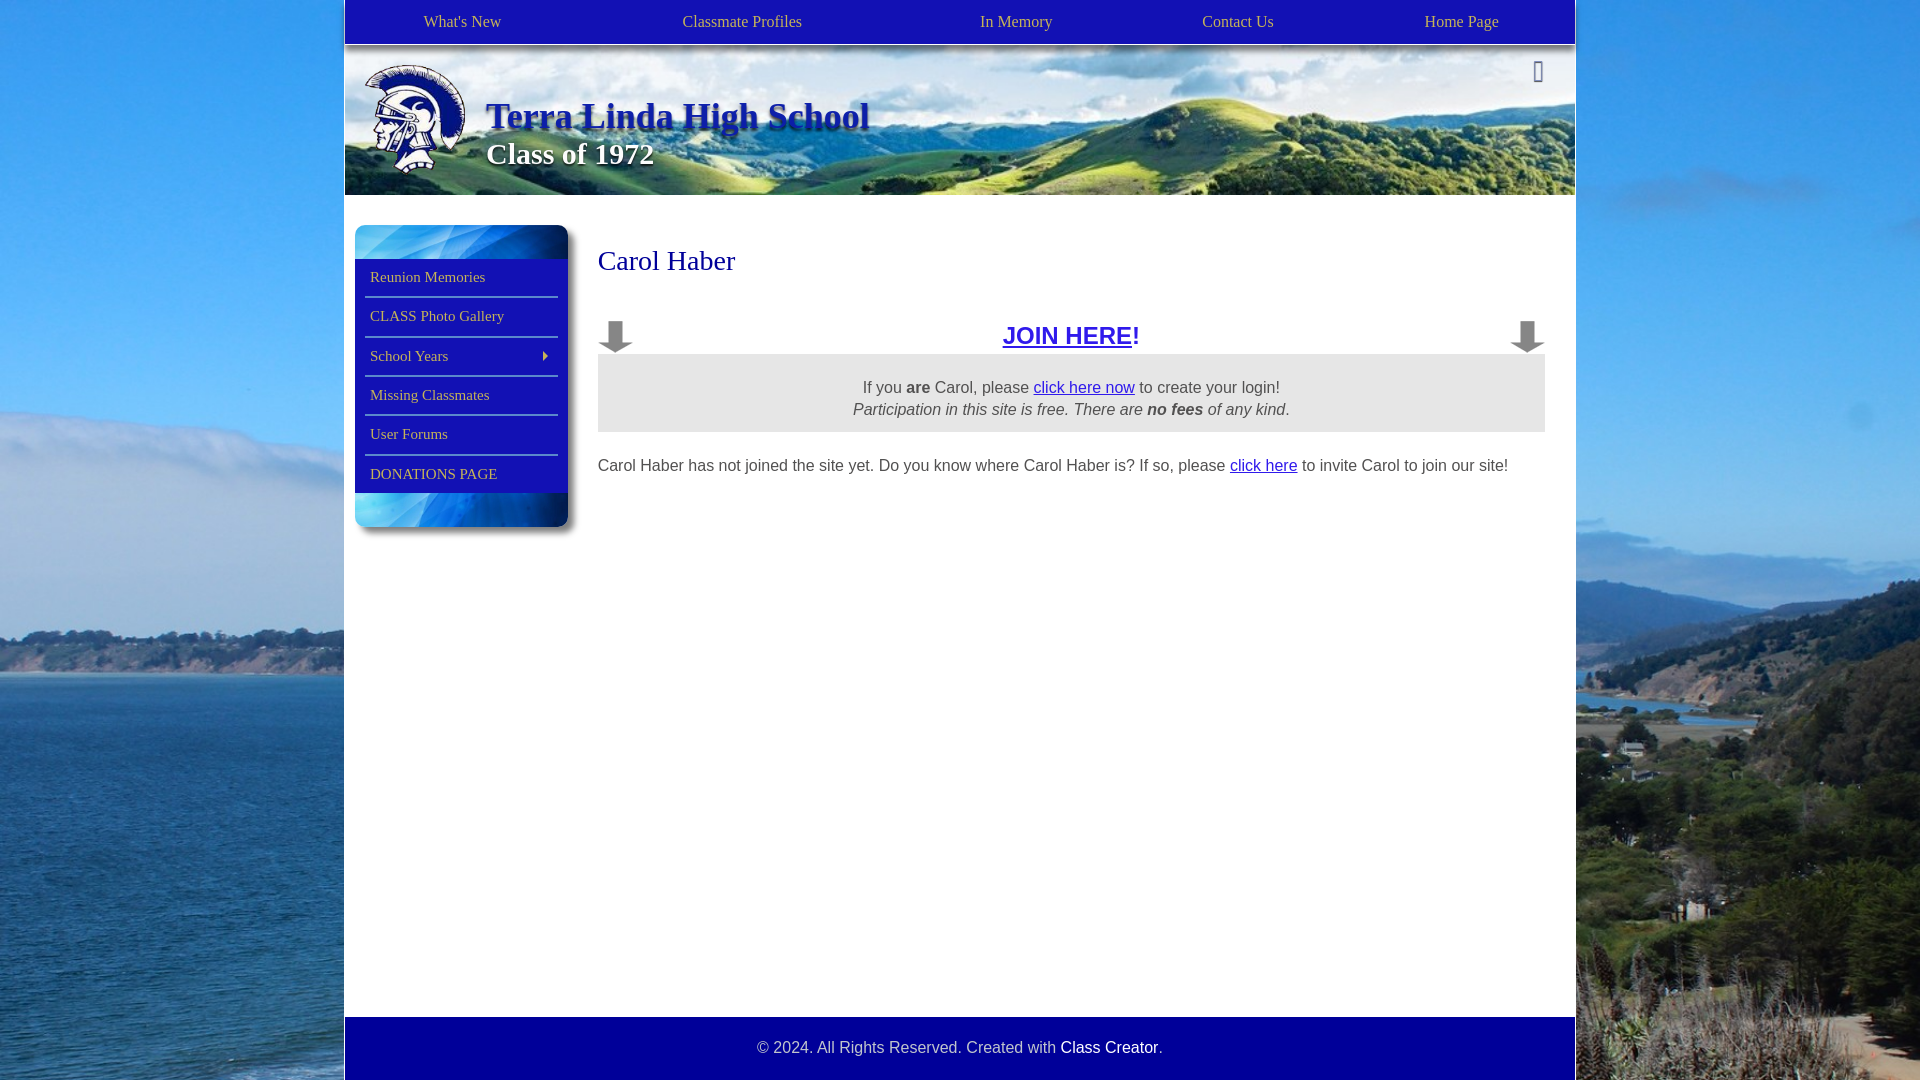 This screenshot has height=1080, width=1920. Describe the element at coordinates (461, 356) in the screenshot. I see `School Years` at that location.